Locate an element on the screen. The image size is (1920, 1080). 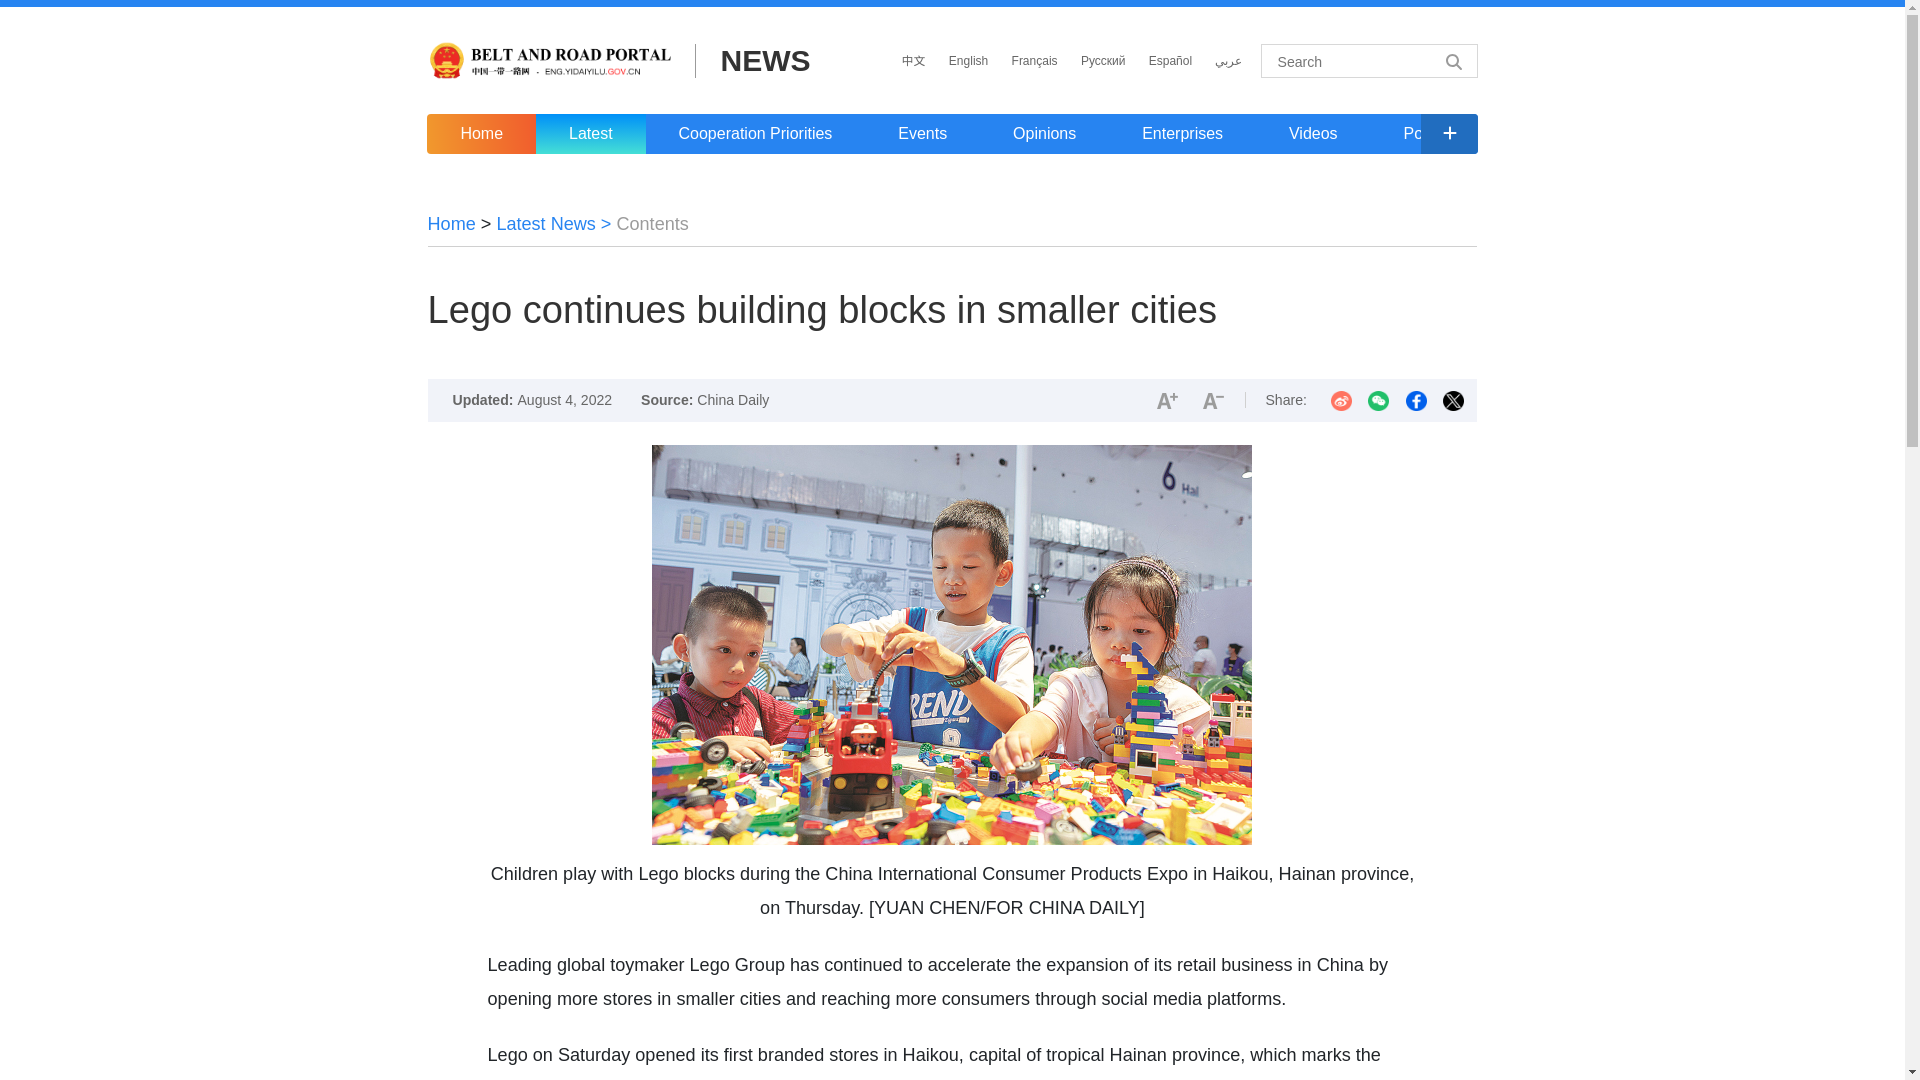
Enterprises is located at coordinates (1182, 134).